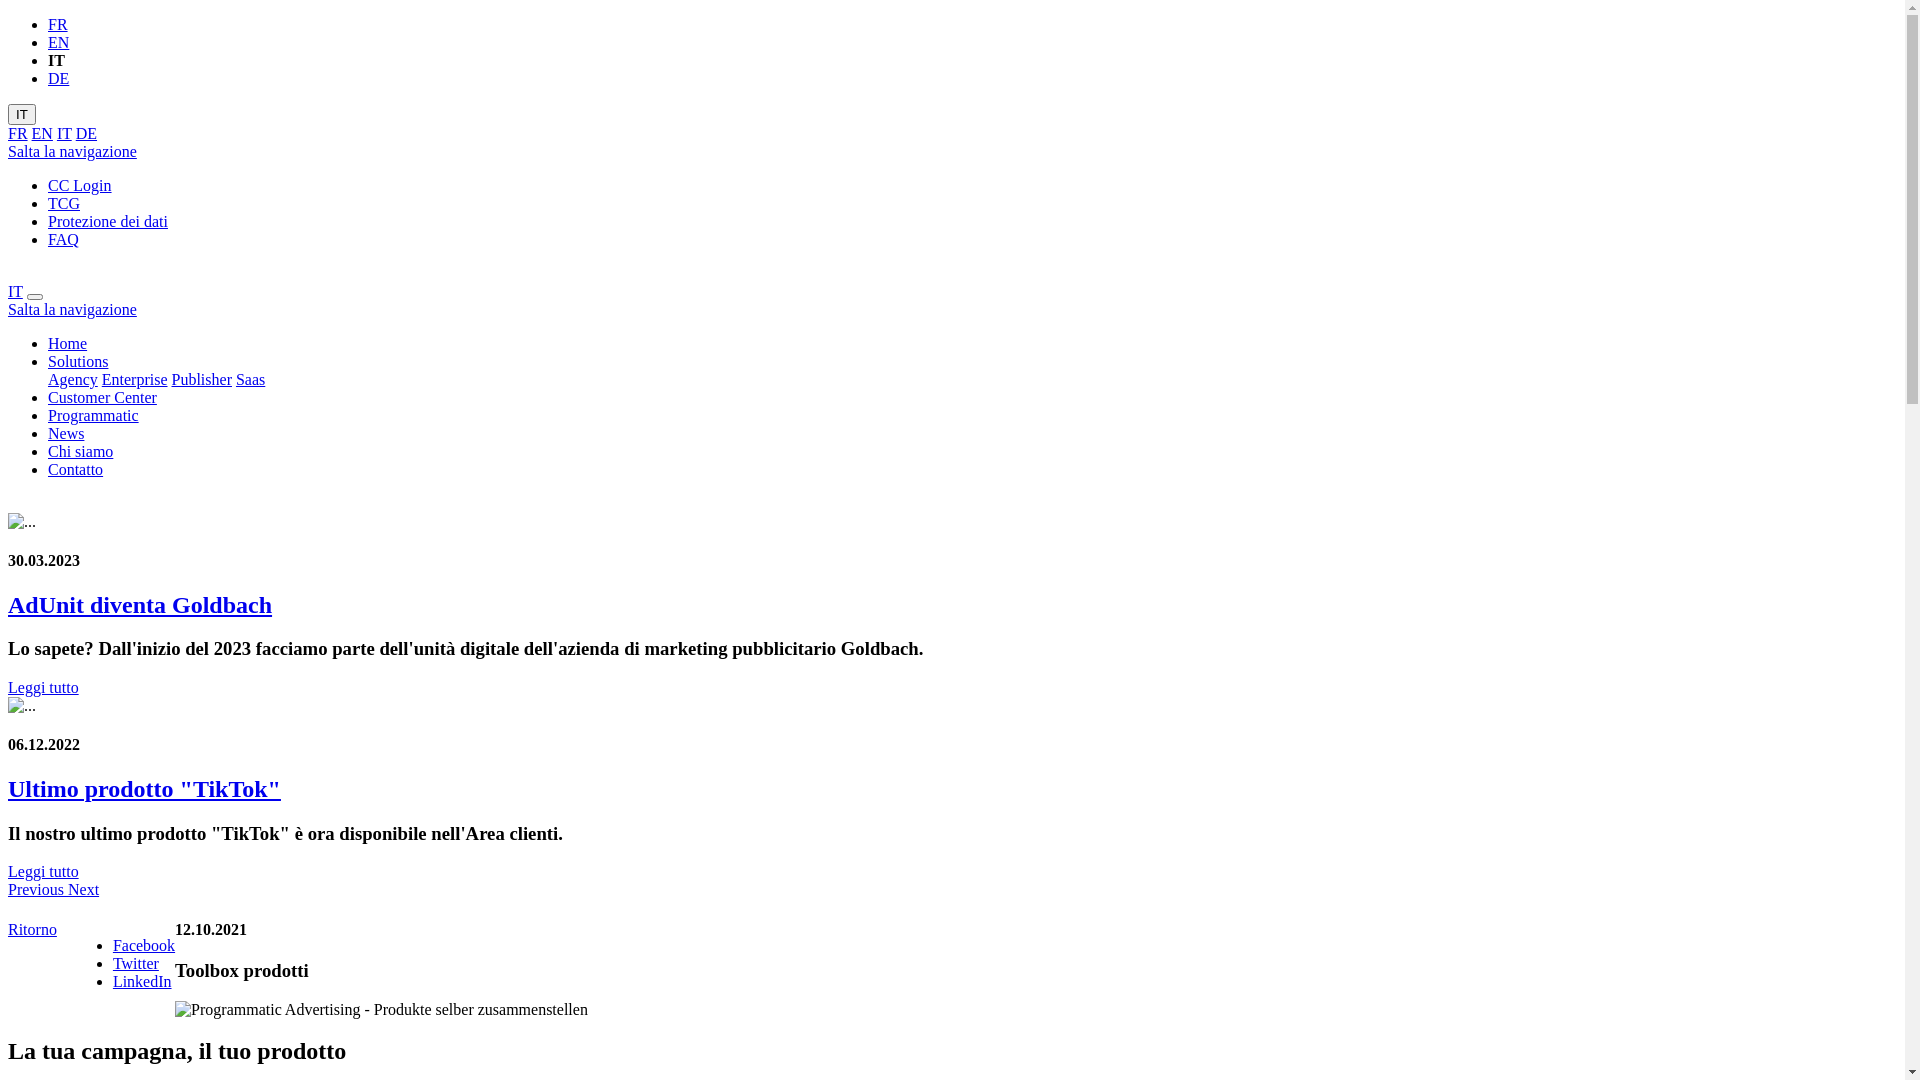 The height and width of the screenshot is (1080, 1920). I want to click on Agency, so click(73, 380).